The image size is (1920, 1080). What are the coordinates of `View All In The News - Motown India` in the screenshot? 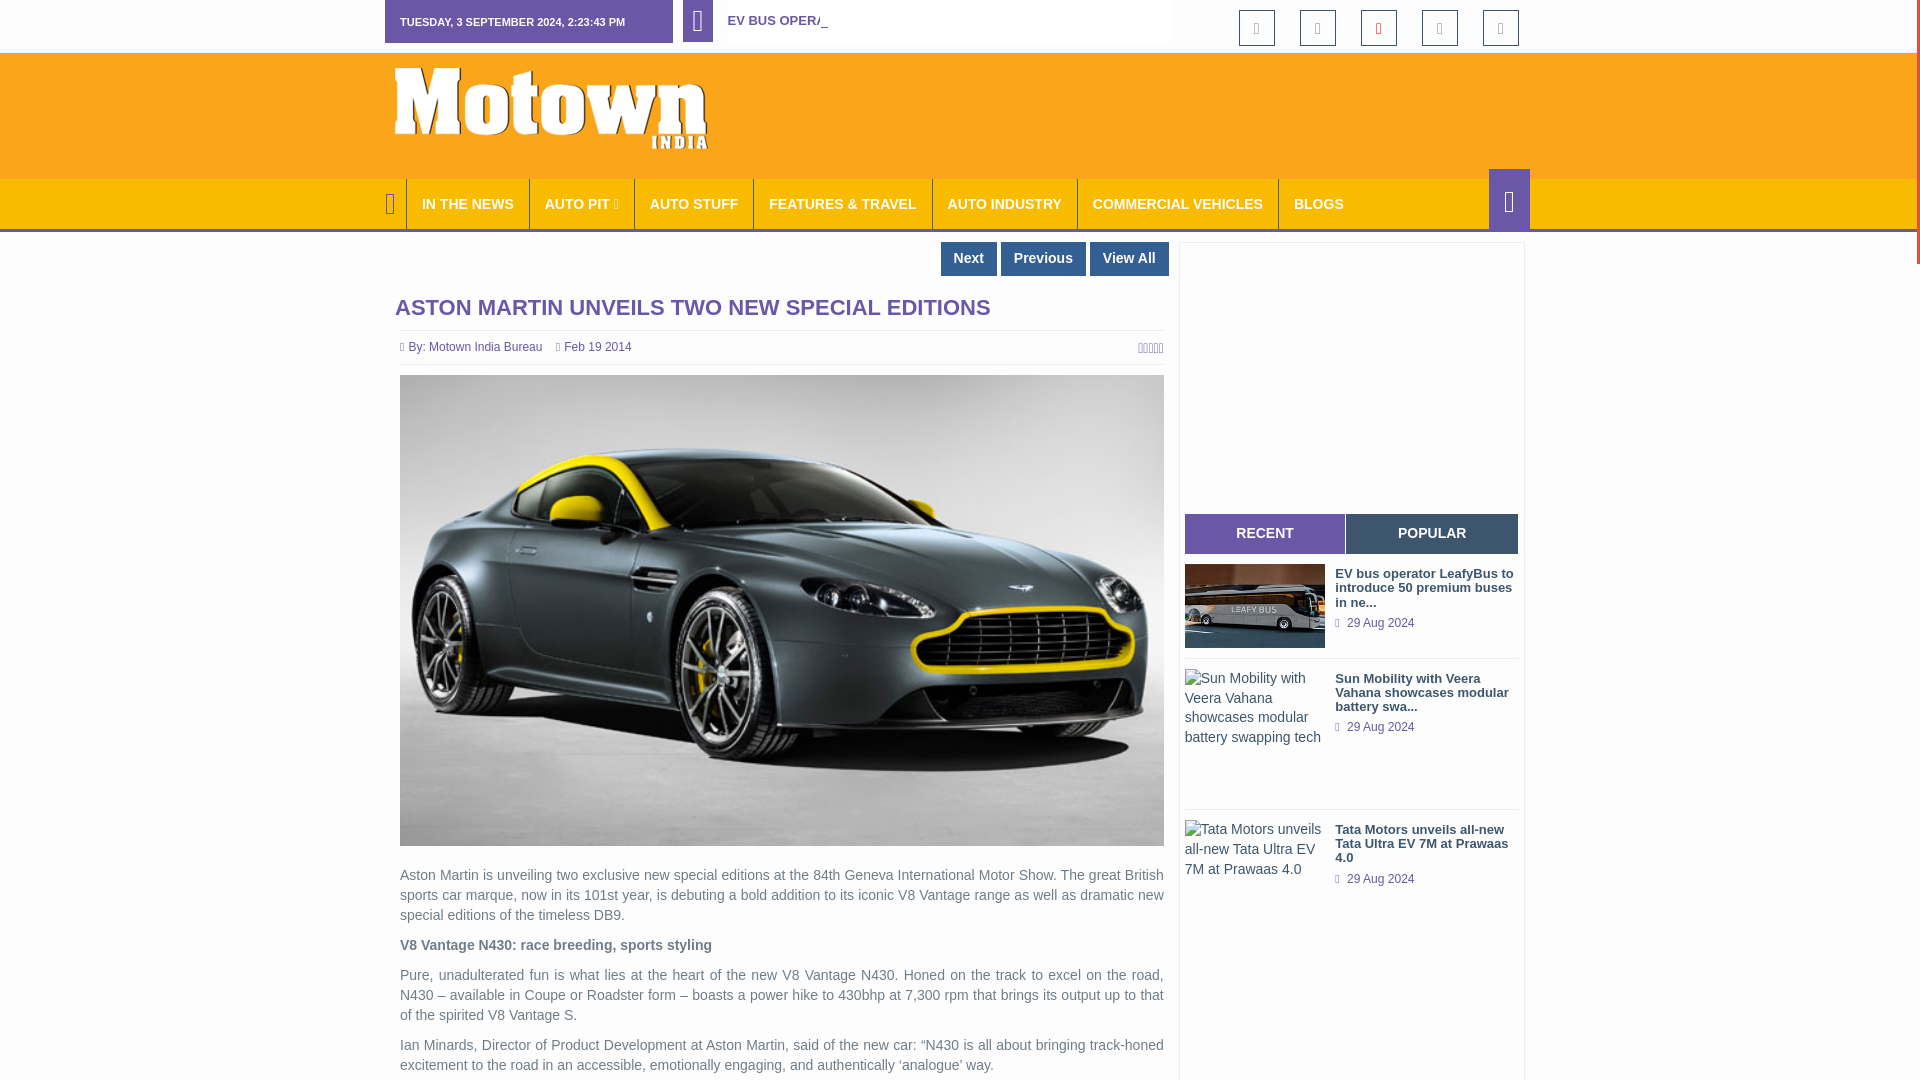 It's located at (468, 204).